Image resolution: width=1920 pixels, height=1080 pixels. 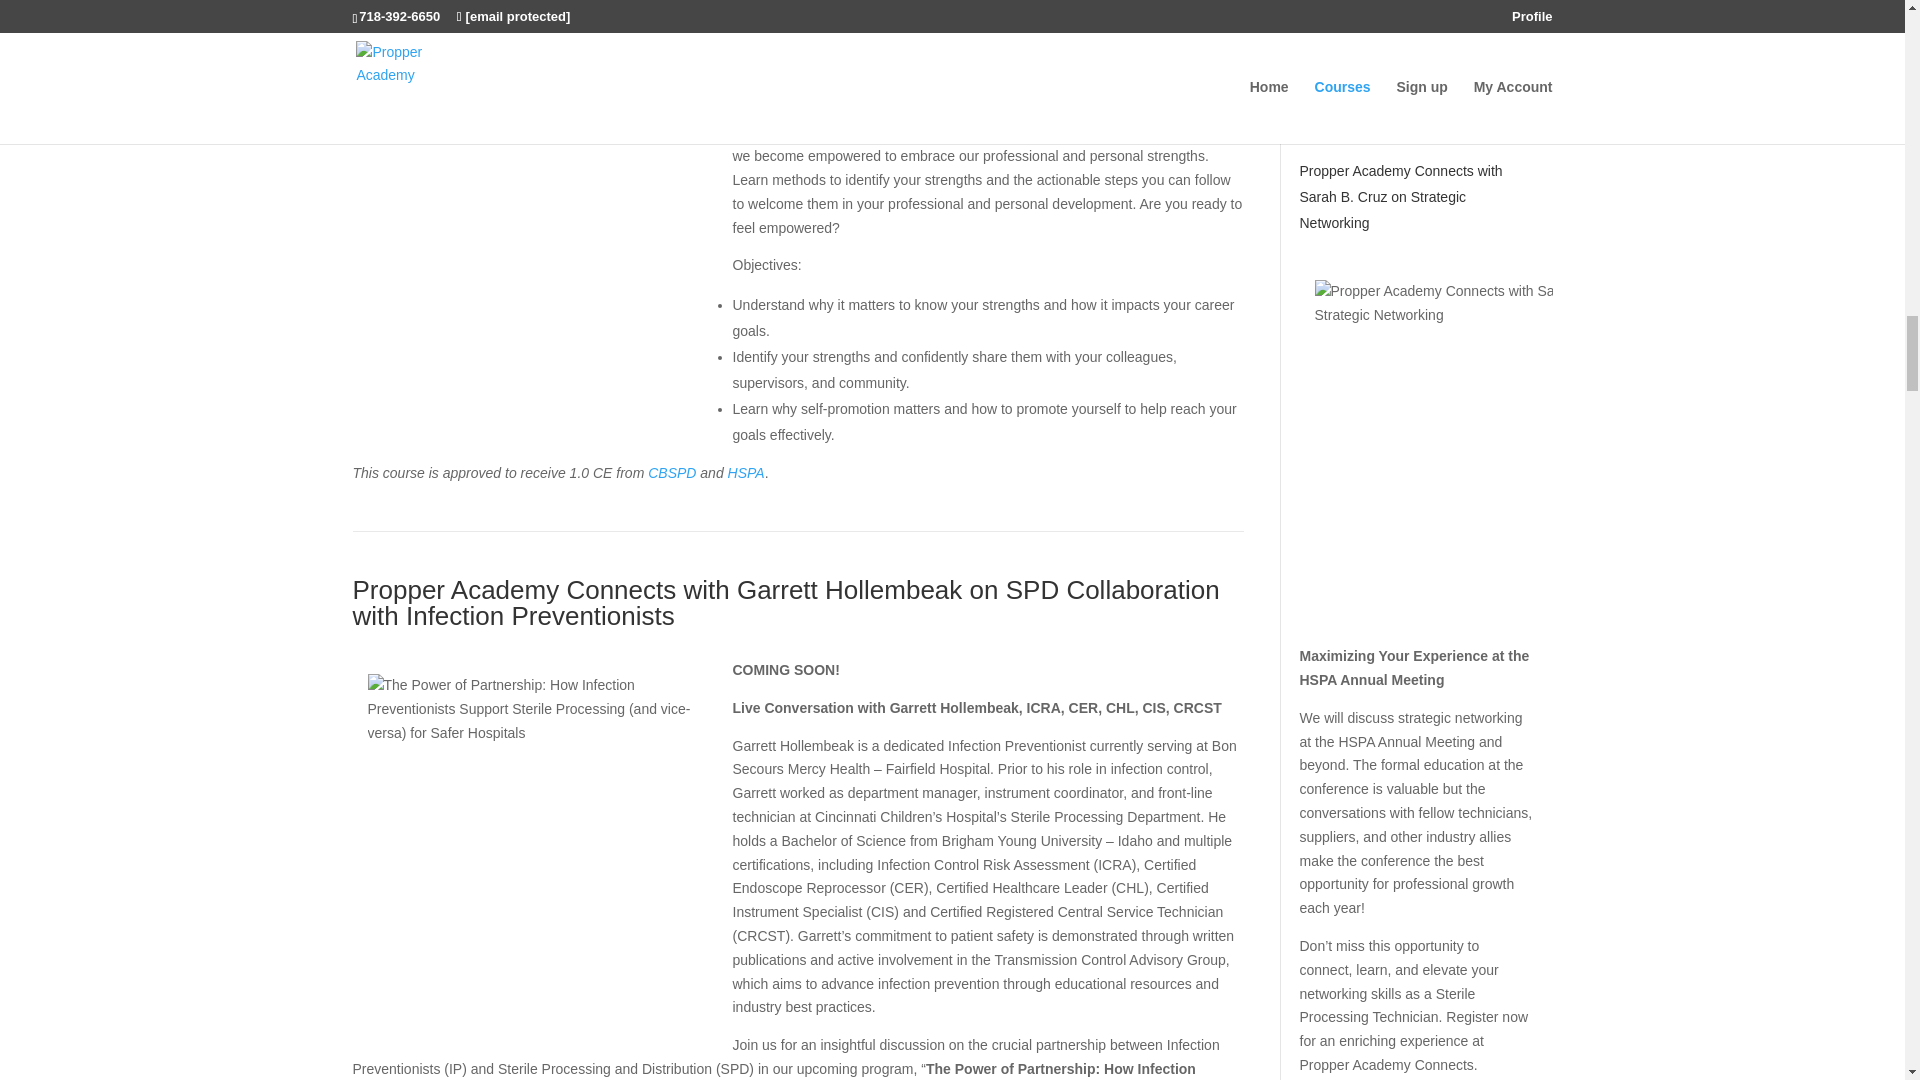 What do you see at coordinates (746, 472) in the screenshot?
I see `HSPA` at bounding box center [746, 472].